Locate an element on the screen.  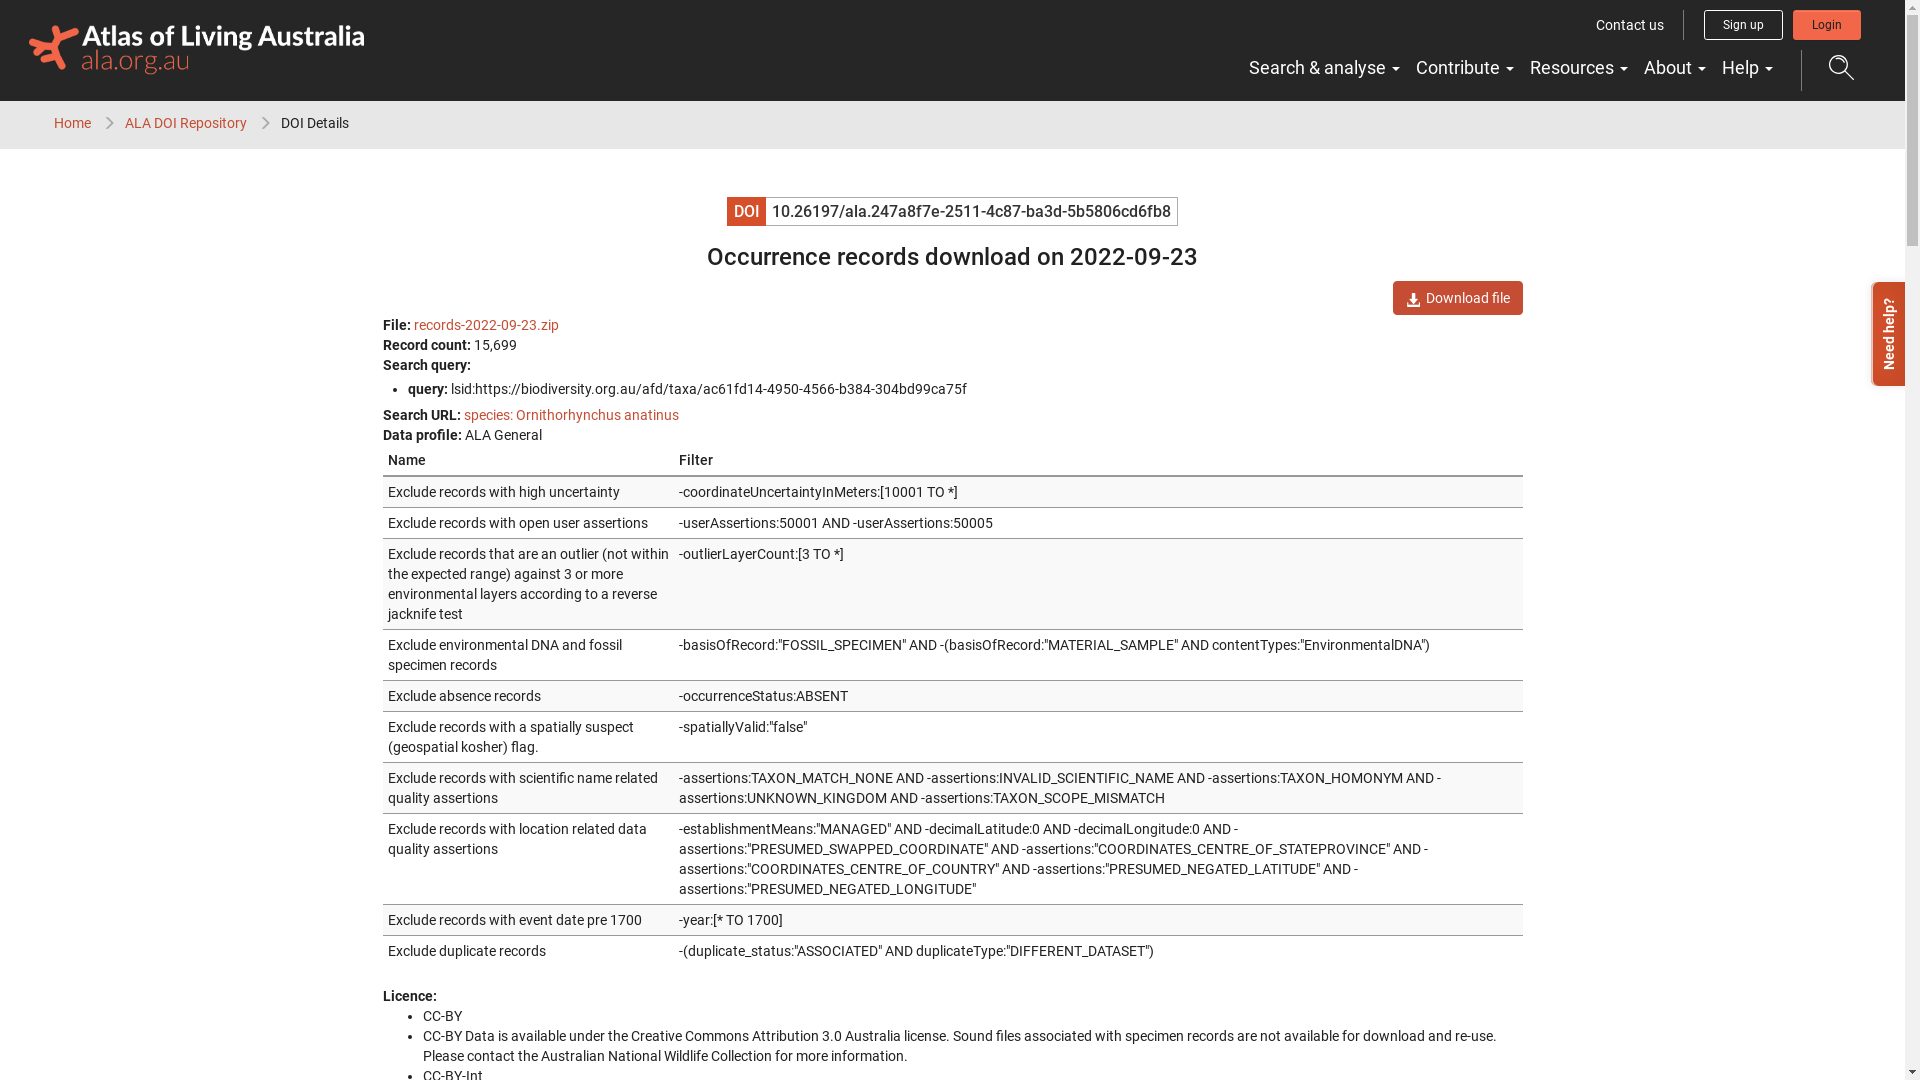
Login is located at coordinates (1827, 25).